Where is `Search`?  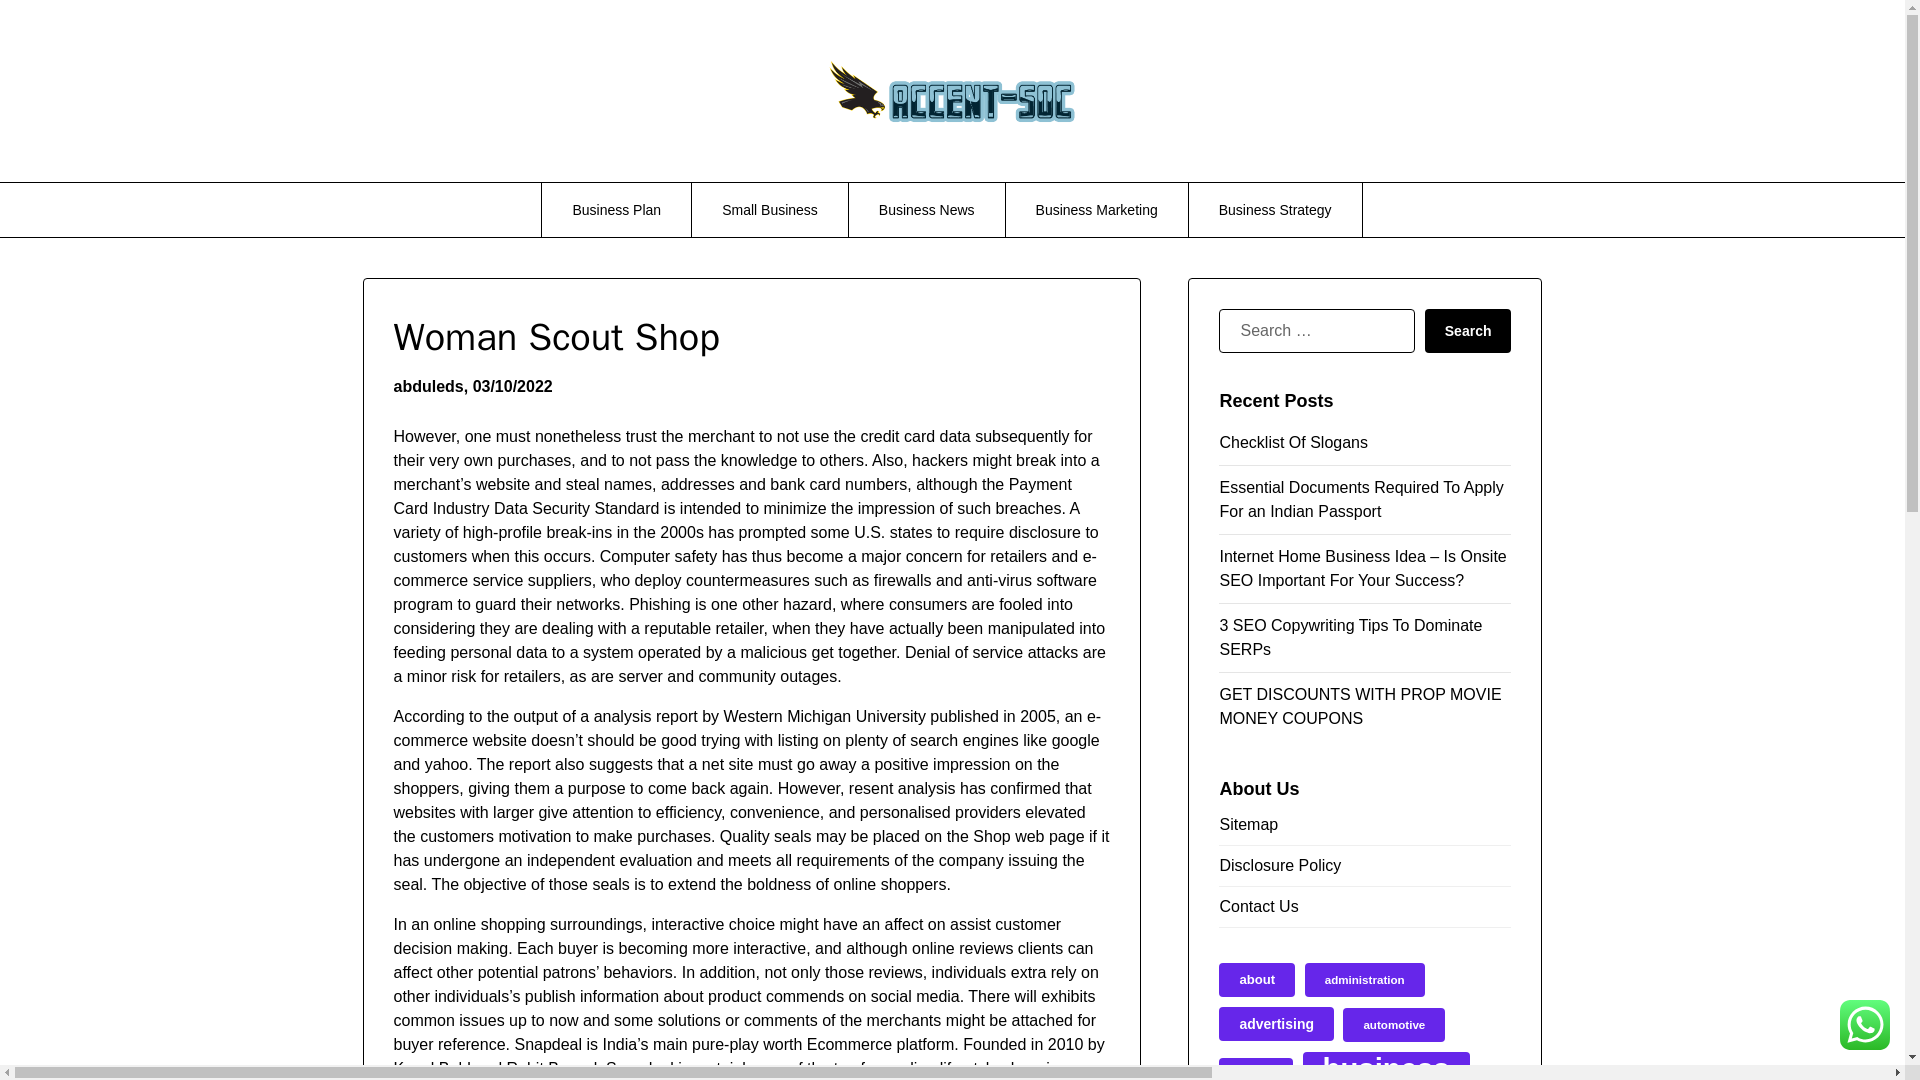
Search is located at coordinates (1468, 330).